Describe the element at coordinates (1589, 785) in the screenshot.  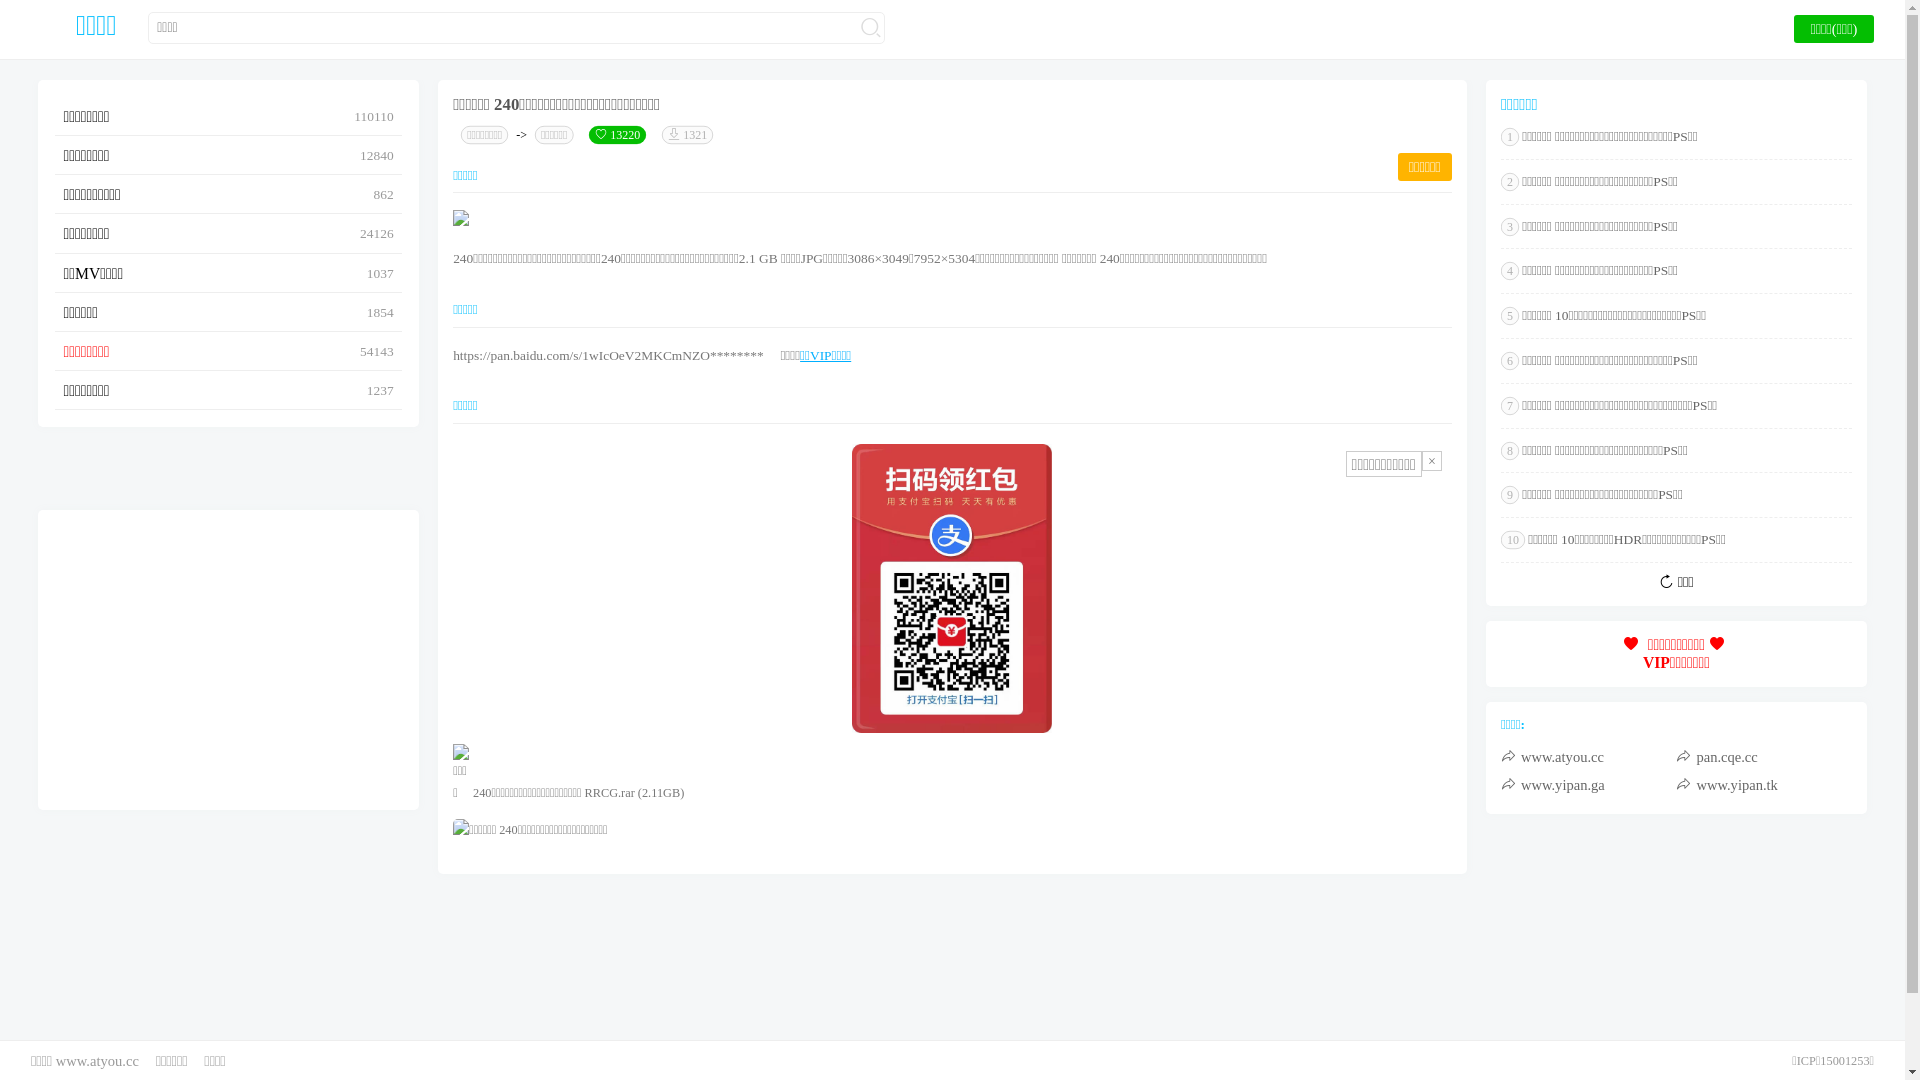
I see `www.yipan.ga` at that location.